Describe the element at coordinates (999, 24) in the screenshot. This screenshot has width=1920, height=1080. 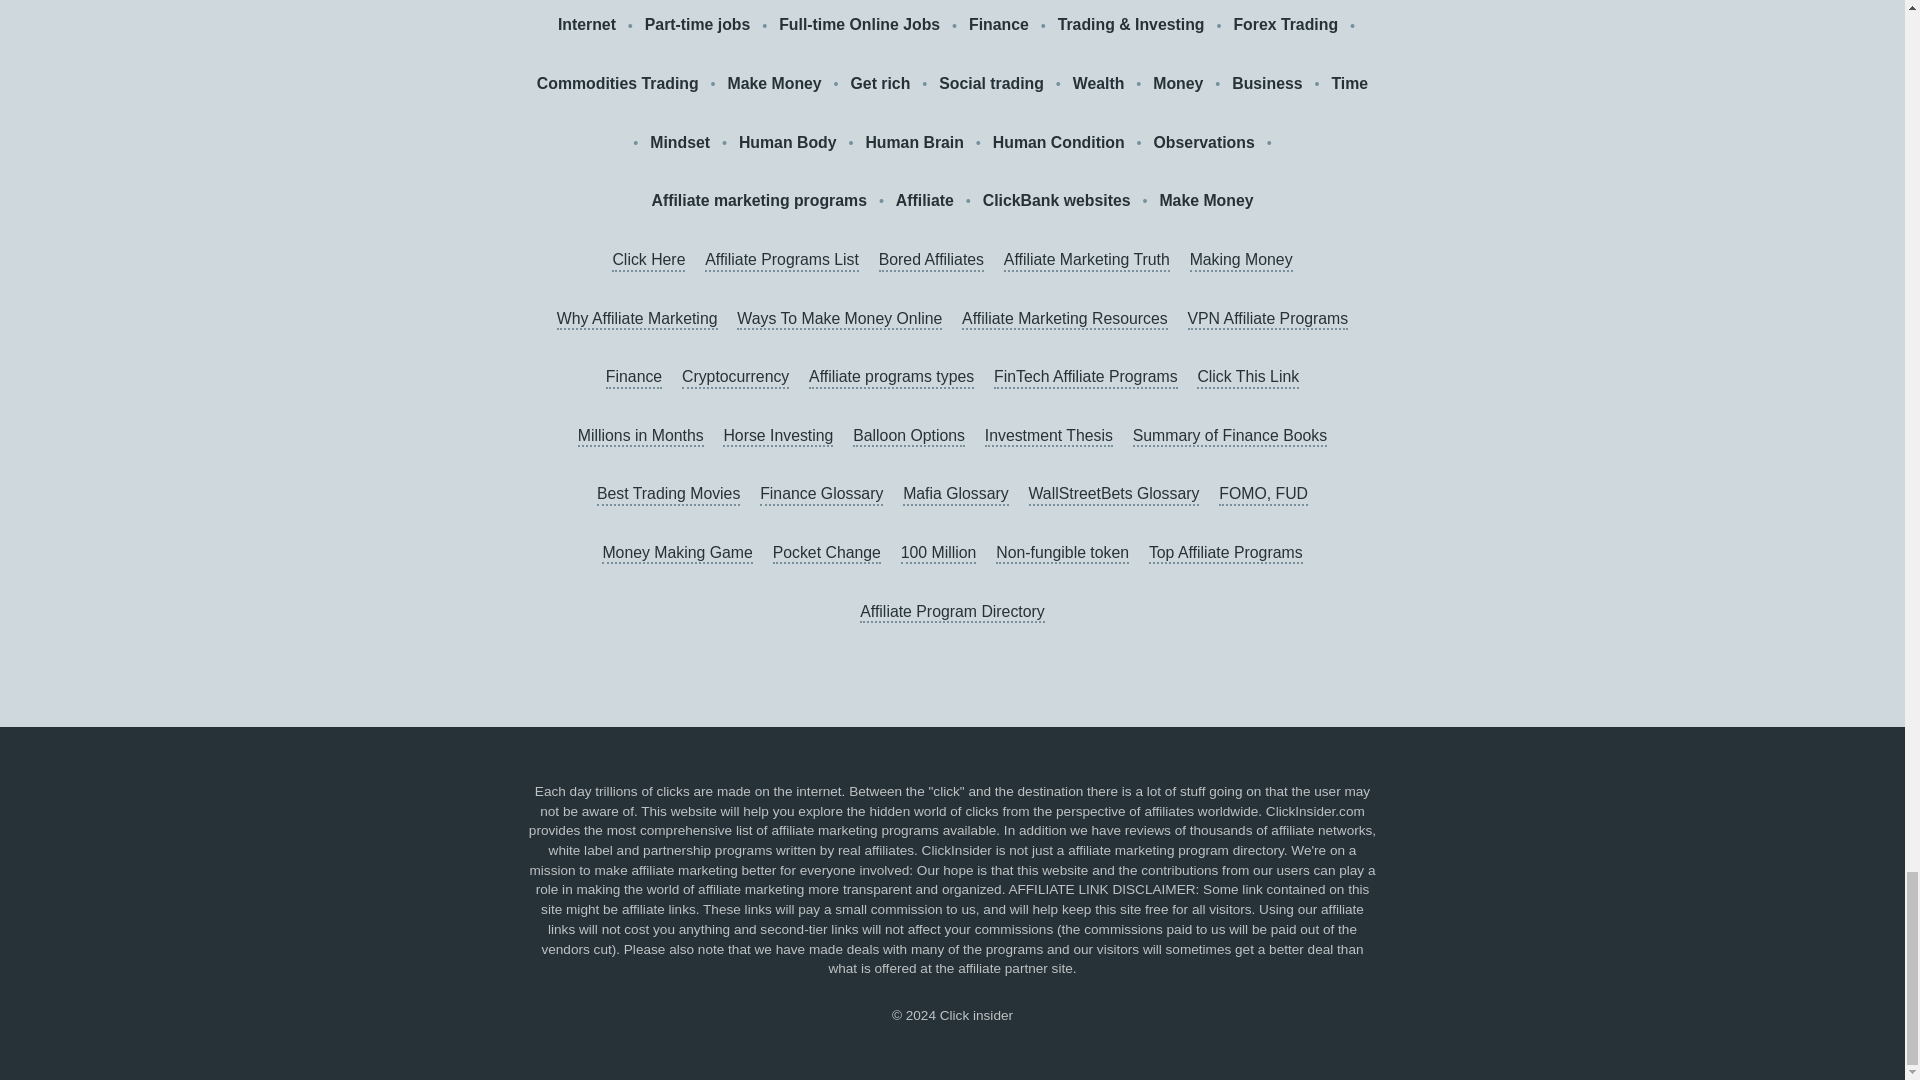
I see `Finance` at that location.